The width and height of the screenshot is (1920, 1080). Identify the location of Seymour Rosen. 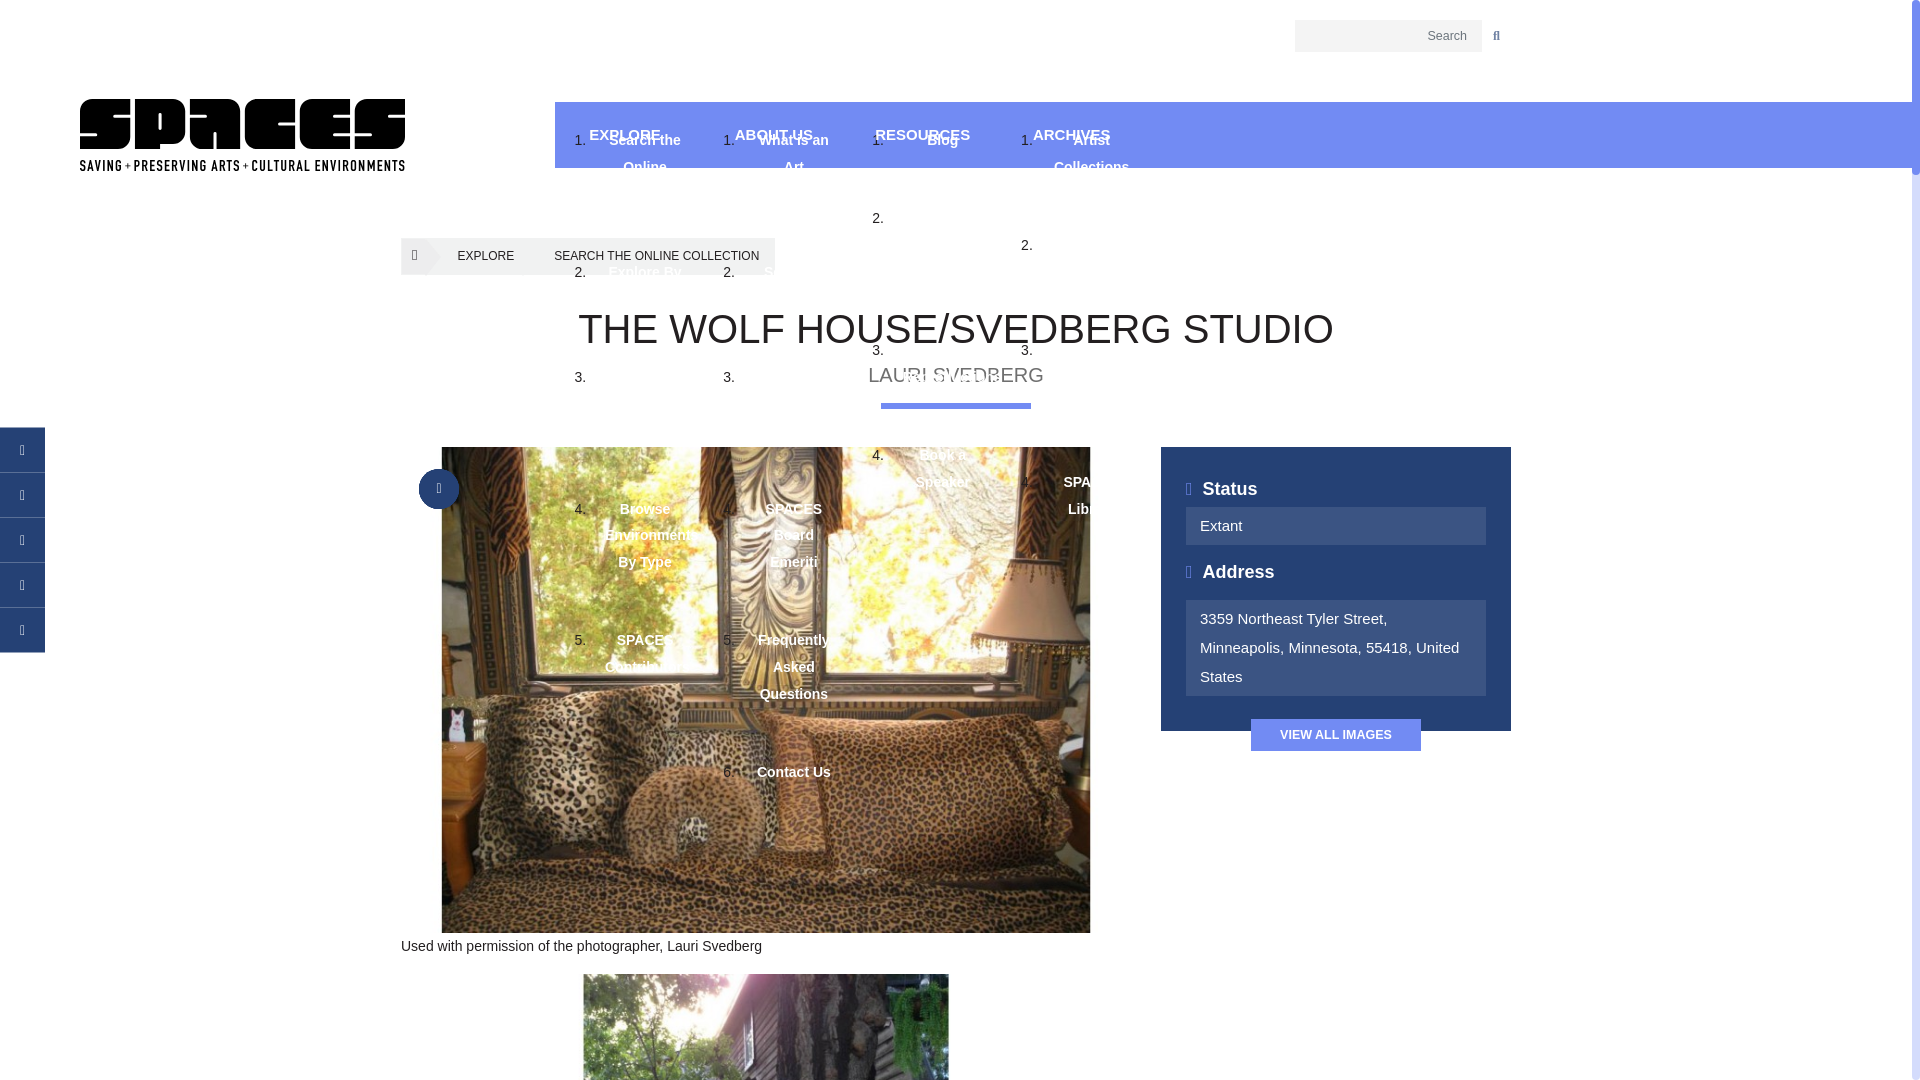
(794, 286).